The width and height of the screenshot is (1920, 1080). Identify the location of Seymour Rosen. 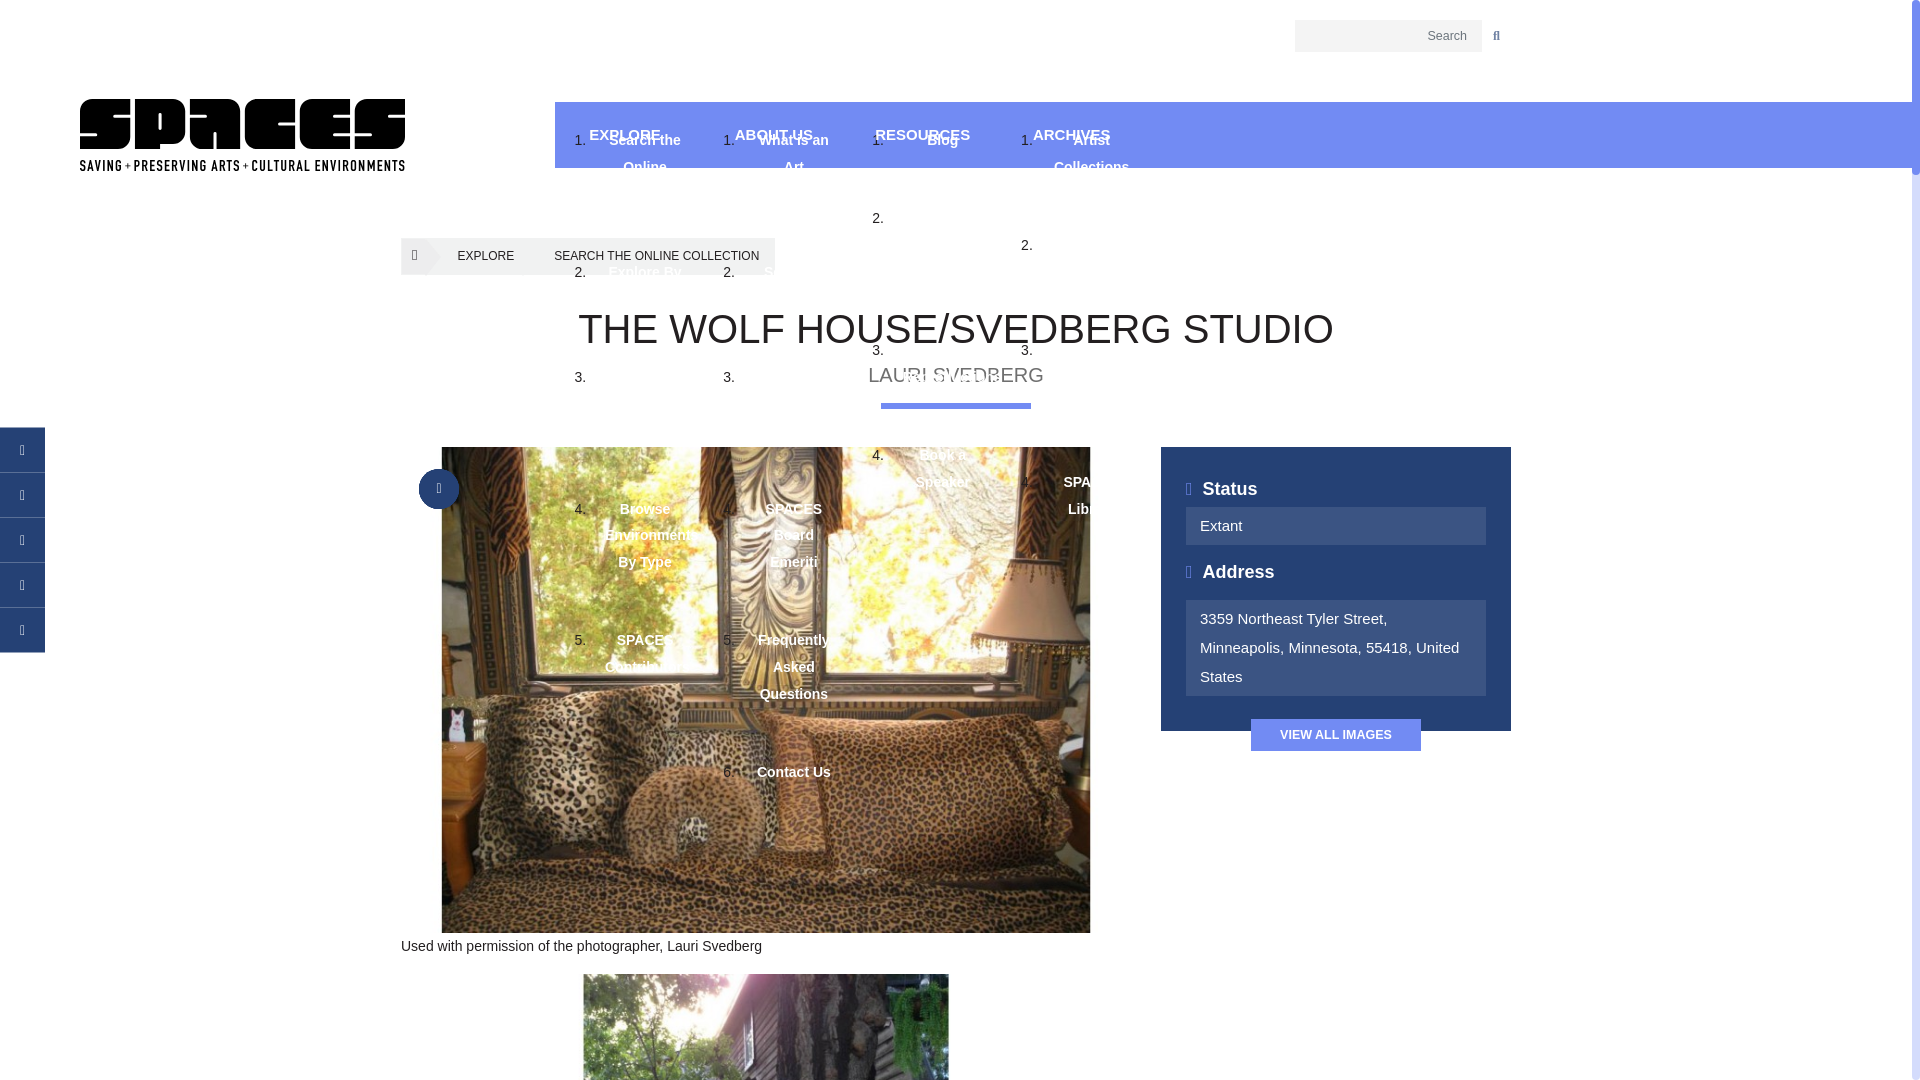
(794, 286).